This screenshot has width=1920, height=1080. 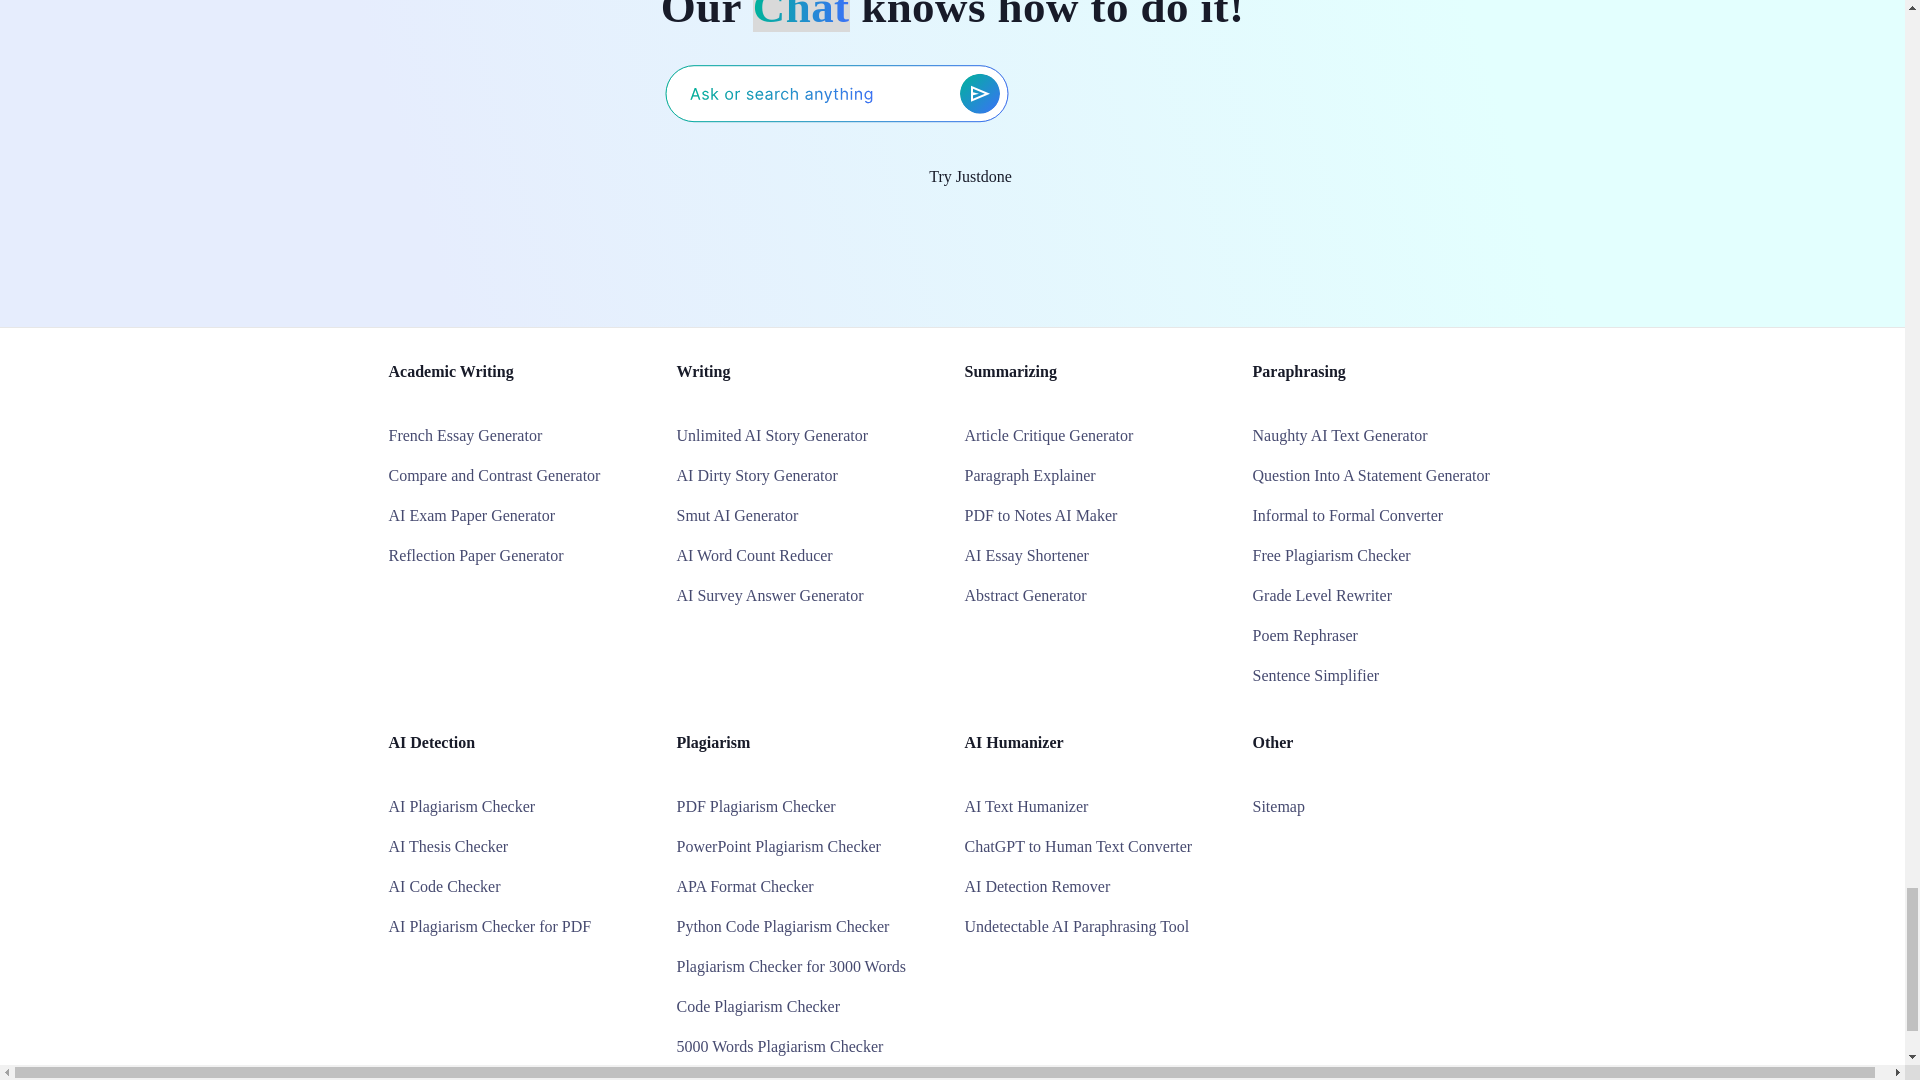 What do you see at coordinates (1320, 595) in the screenshot?
I see `Grade Level Rewriter` at bounding box center [1320, 595].